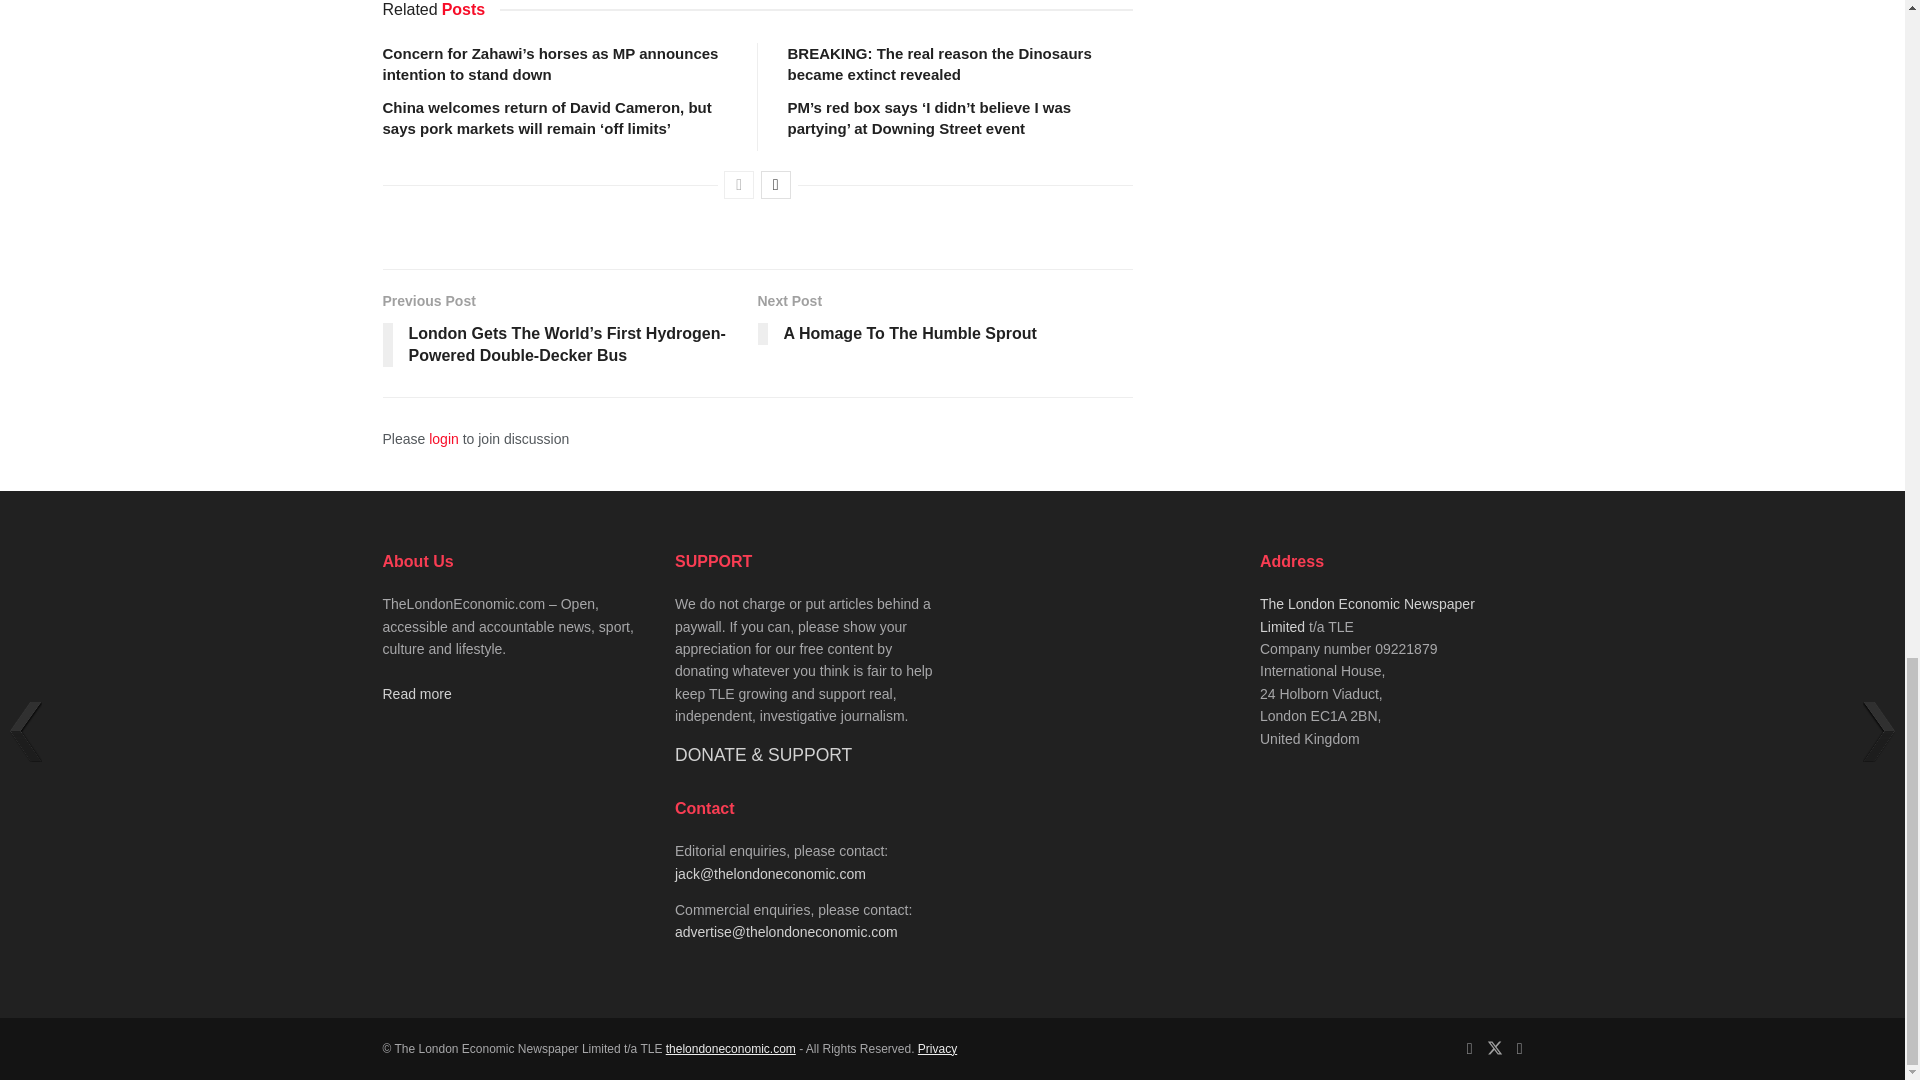 This screenshot has width=1920, height=1080. Describe the element at coordinates (776, 184) in the screenshot. I see `Next` at that location.